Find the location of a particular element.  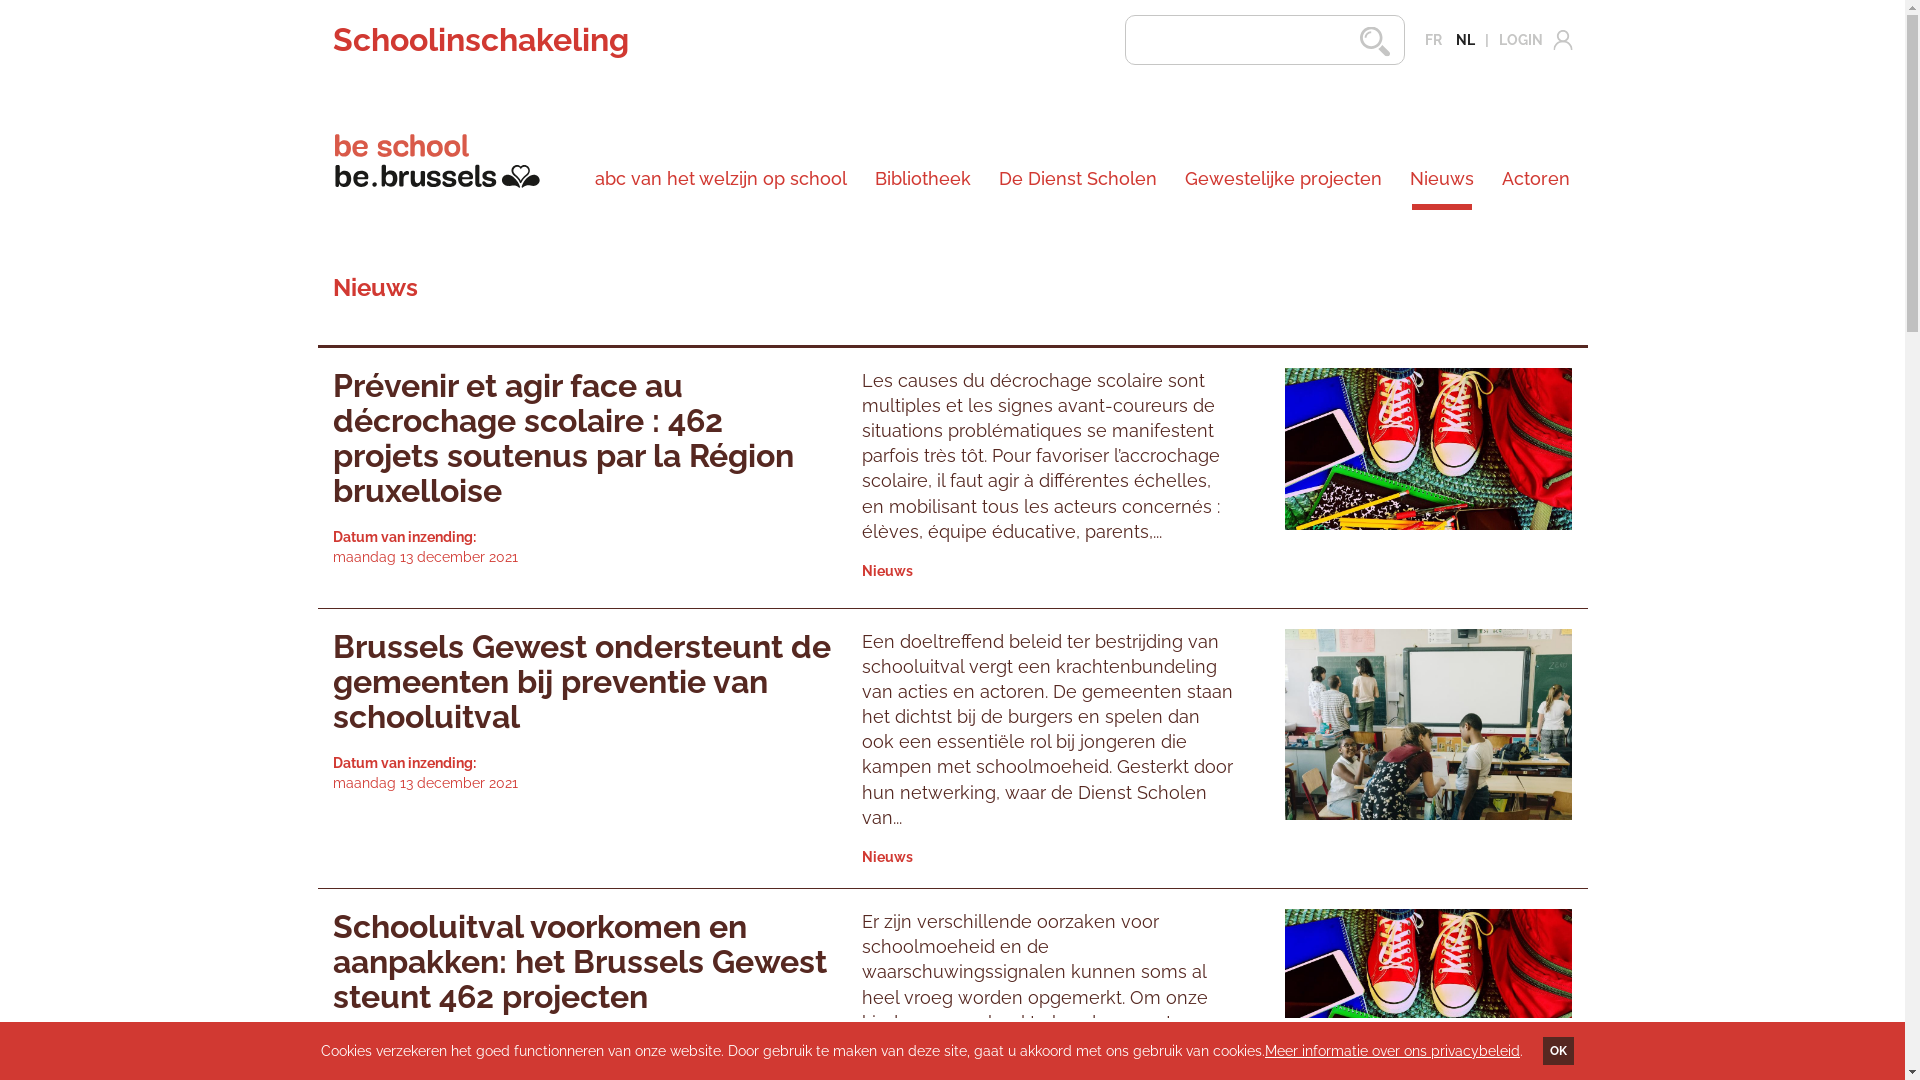

OK is located at coordinates (1558, 1051).